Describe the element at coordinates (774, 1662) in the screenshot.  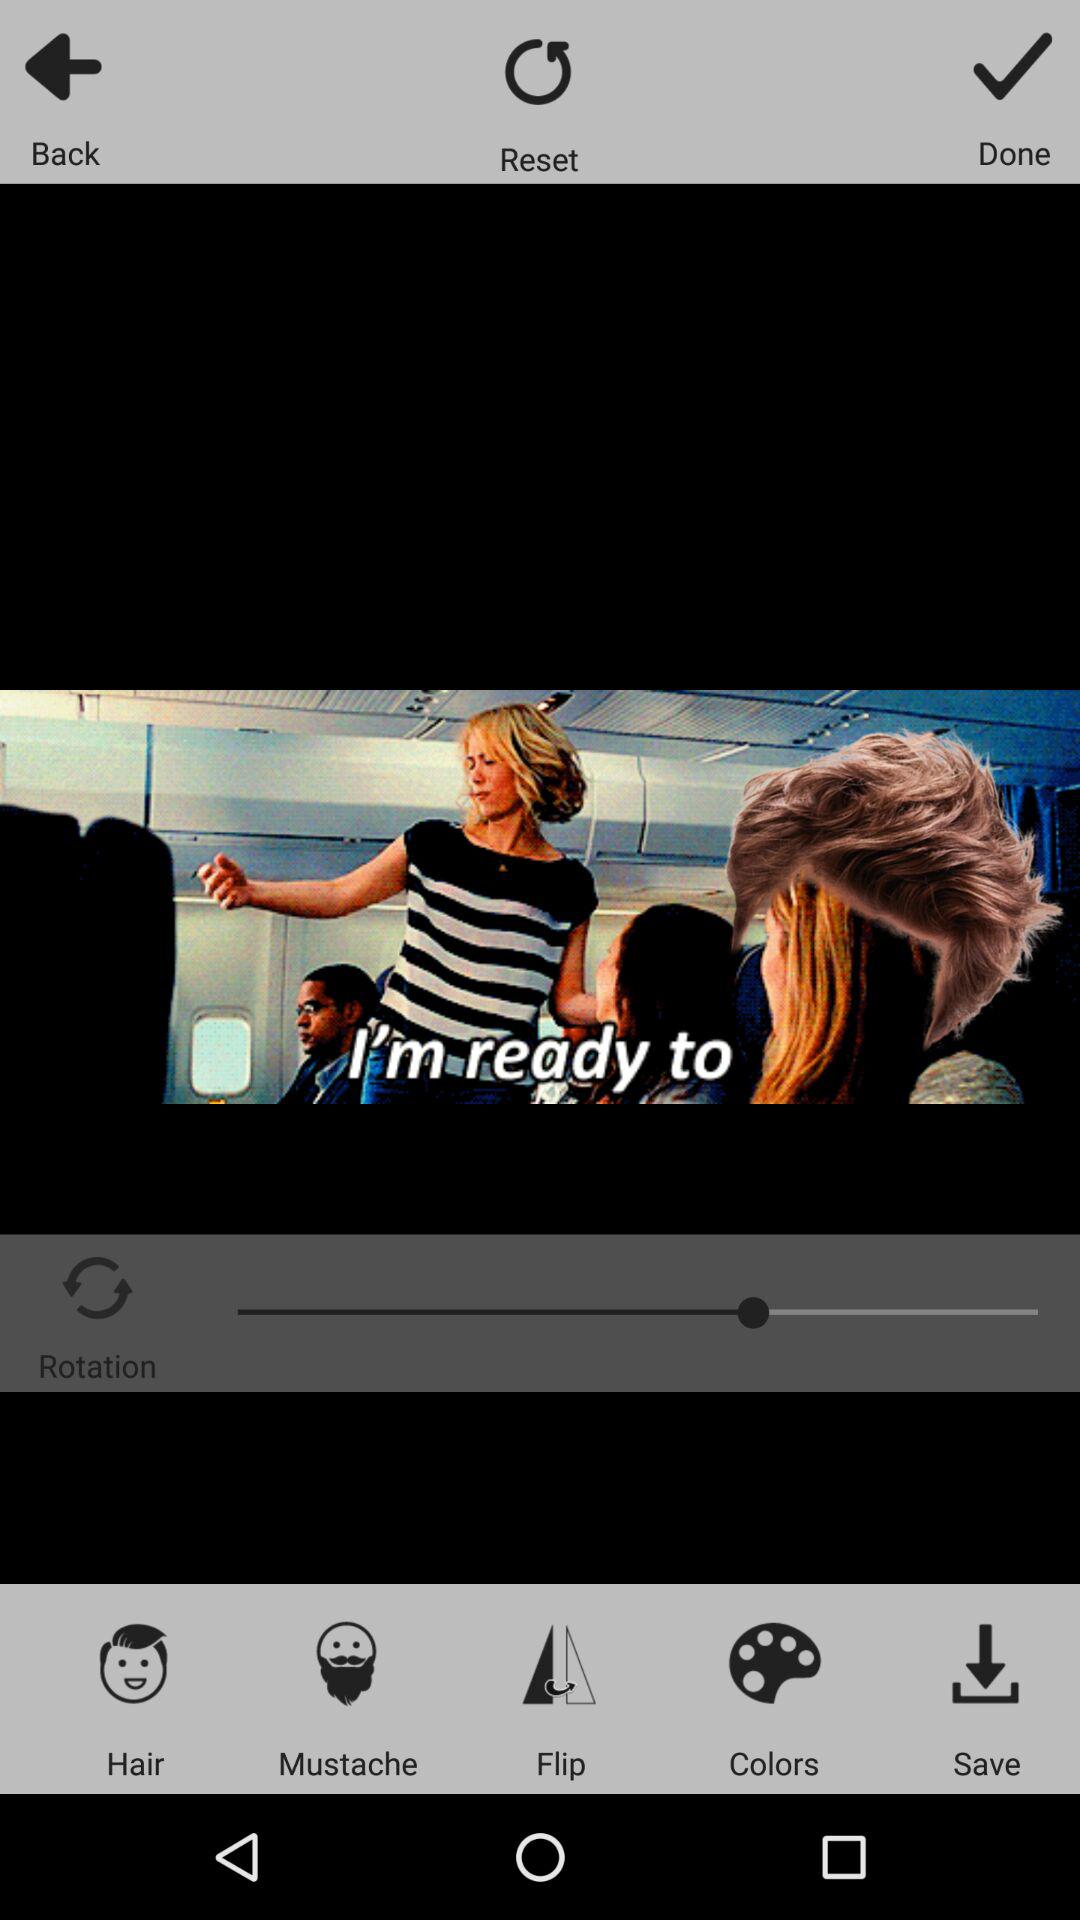
I see `select color` at that location.